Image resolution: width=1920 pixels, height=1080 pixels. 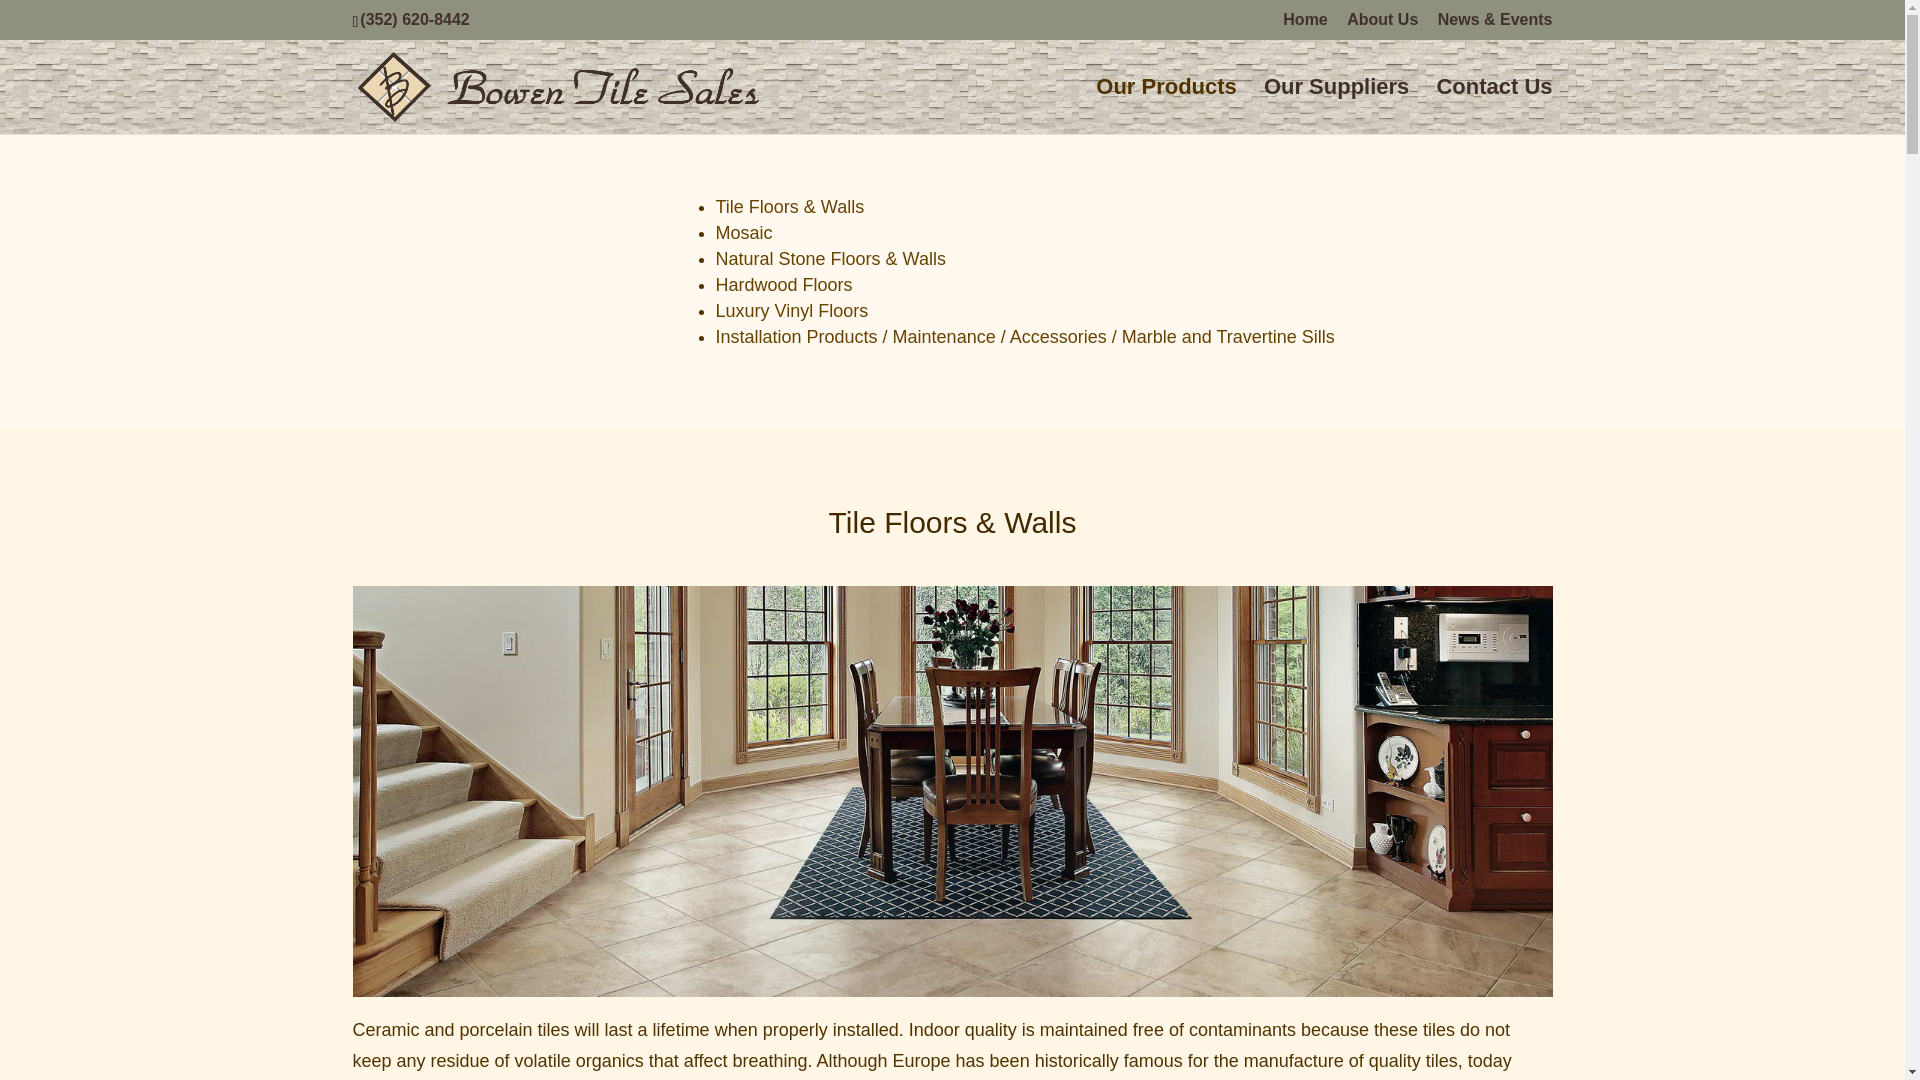 I want to click on Our Products, so click(x=1166, y=106).